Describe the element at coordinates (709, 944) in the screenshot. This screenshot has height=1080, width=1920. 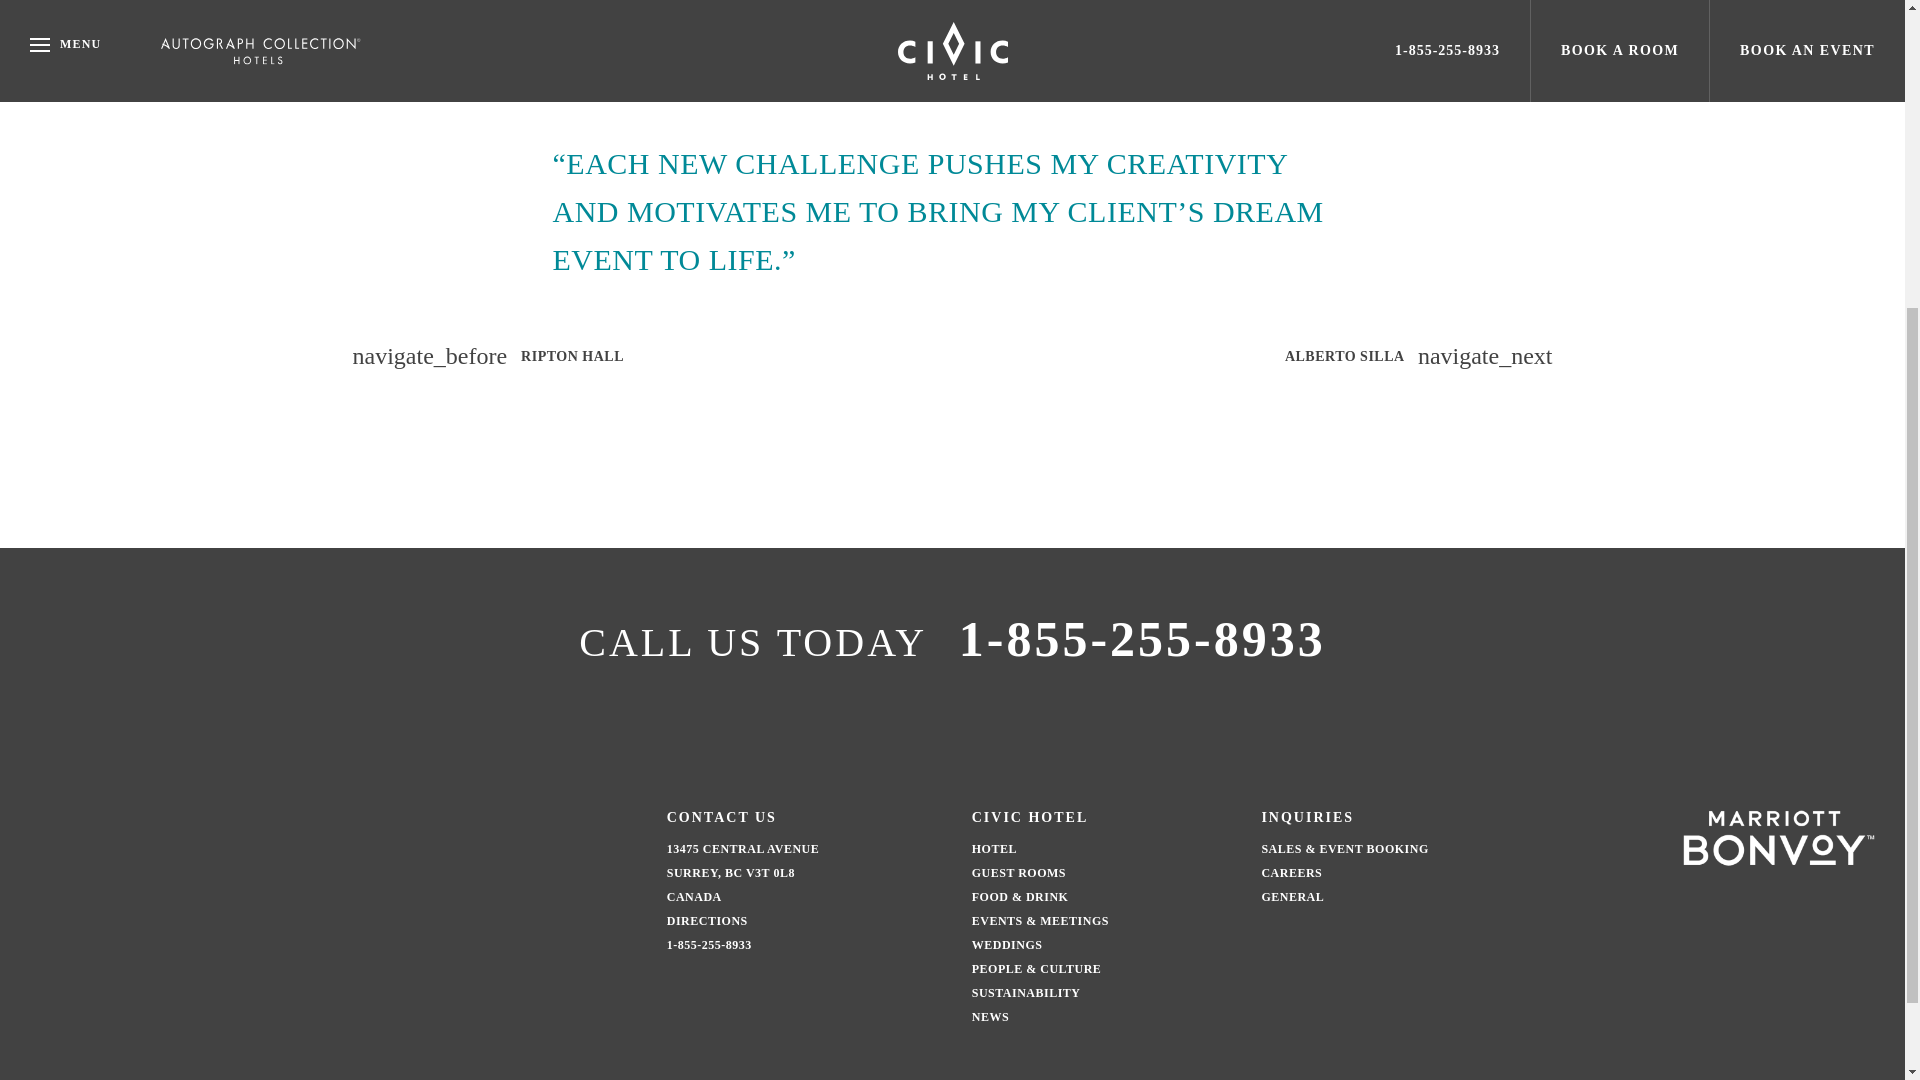
I see `1-855-255-8933` at that location.